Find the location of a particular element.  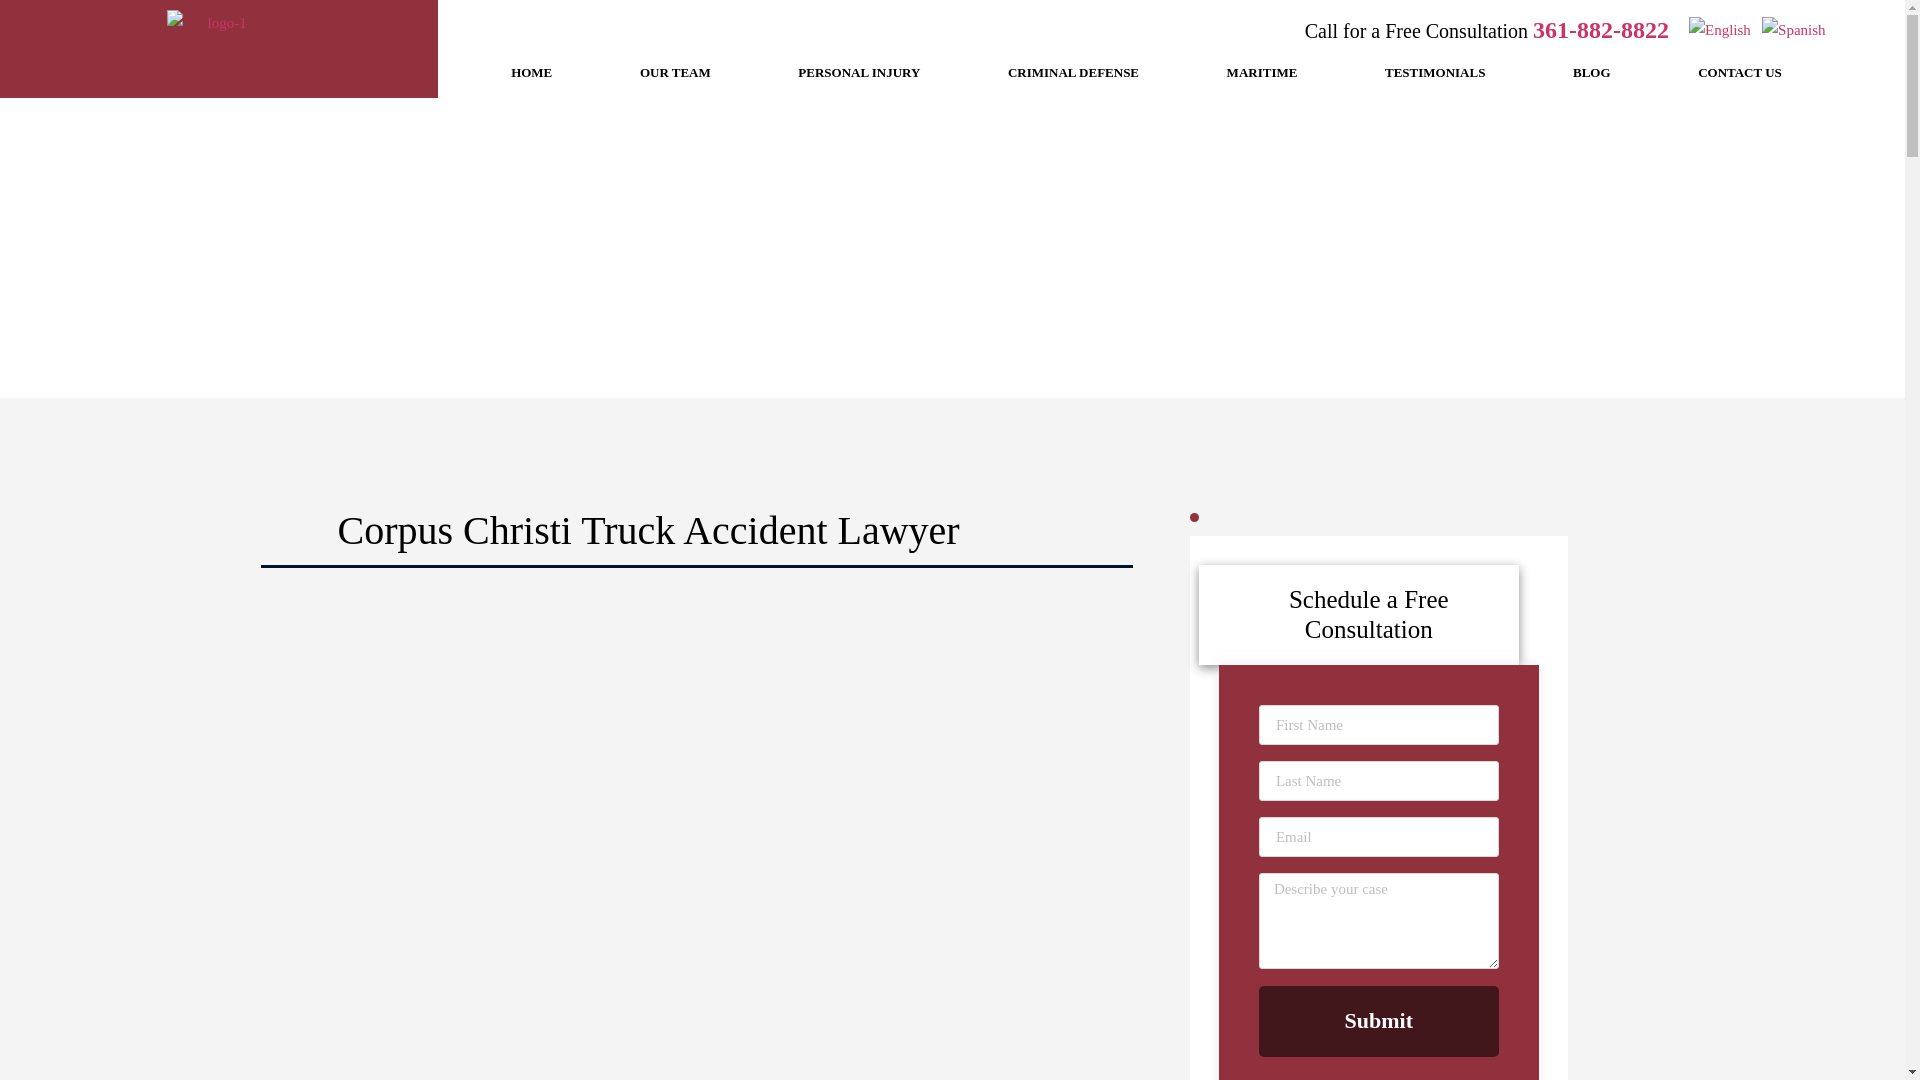

BLOG is located at coordinates (1590, 72).